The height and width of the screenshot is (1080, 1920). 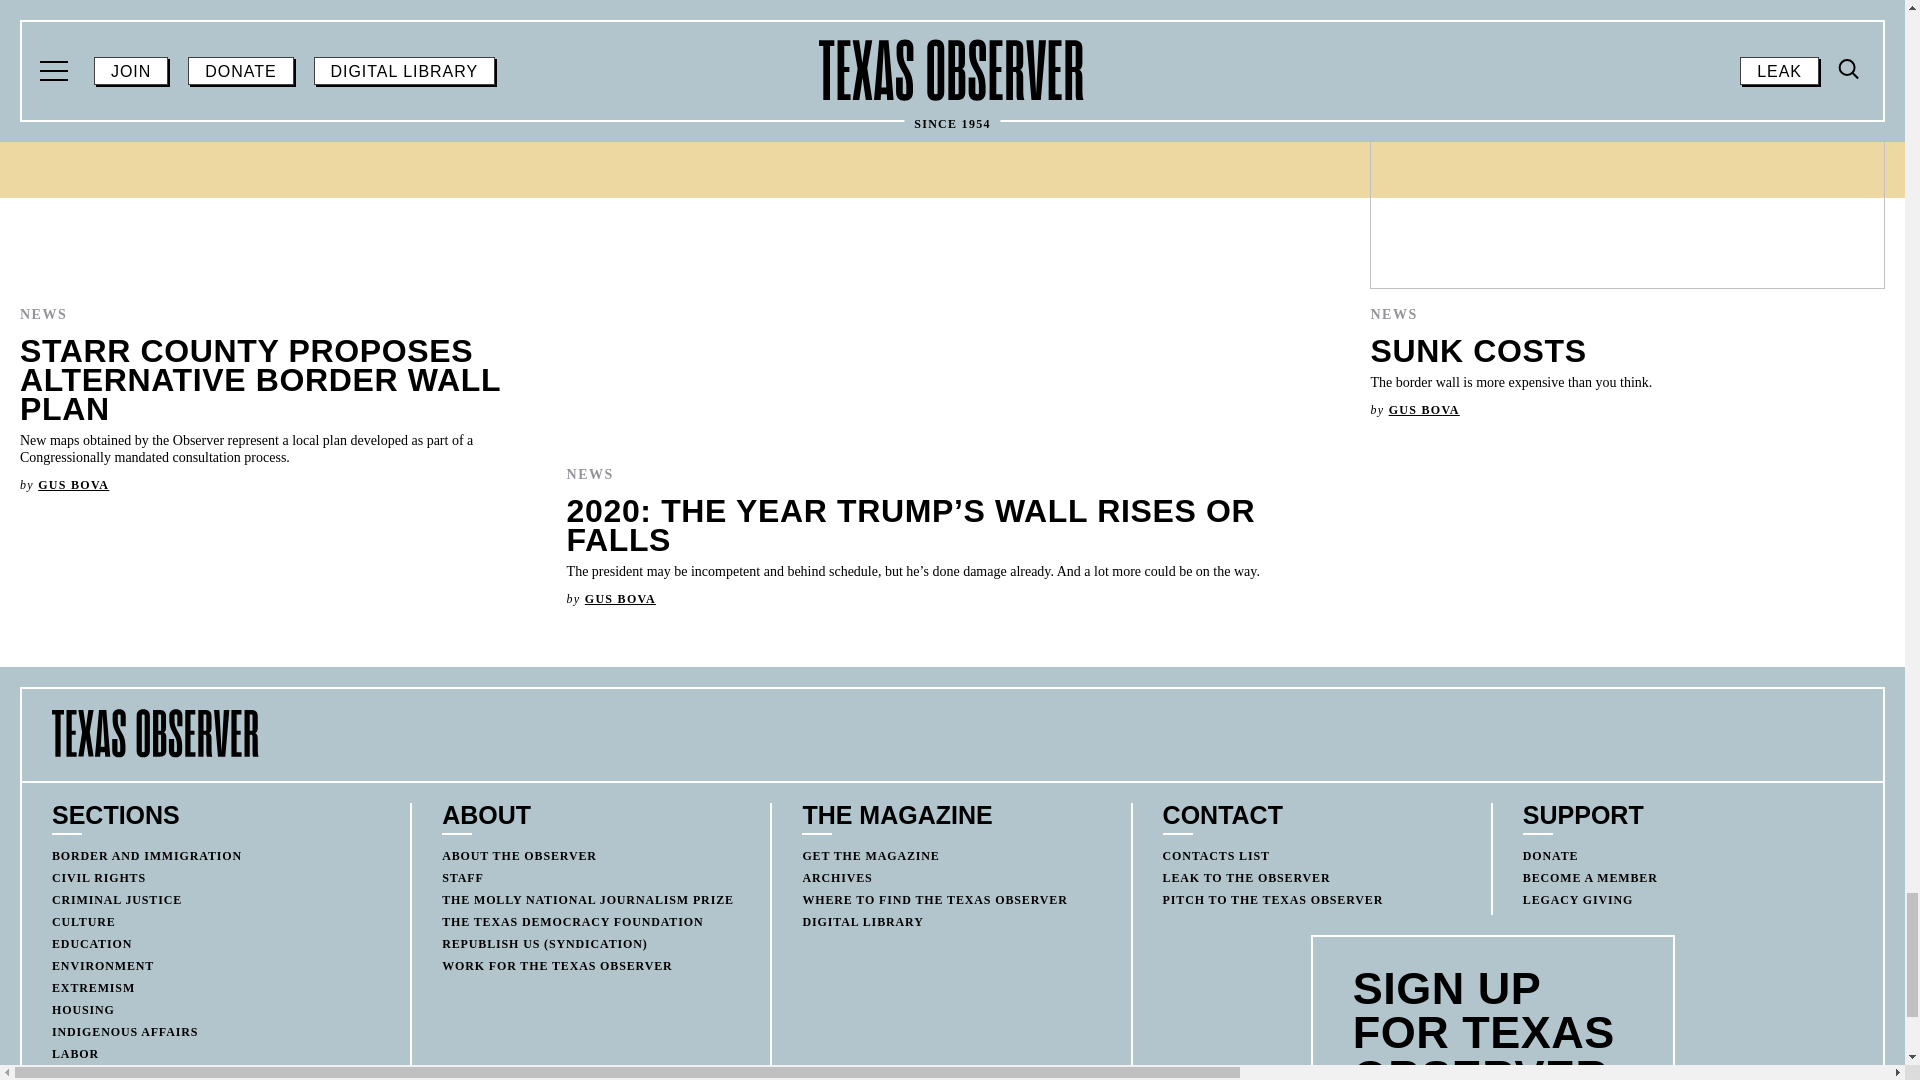 I want to click on Post by Gus Bova, so click(x=620, y=598).